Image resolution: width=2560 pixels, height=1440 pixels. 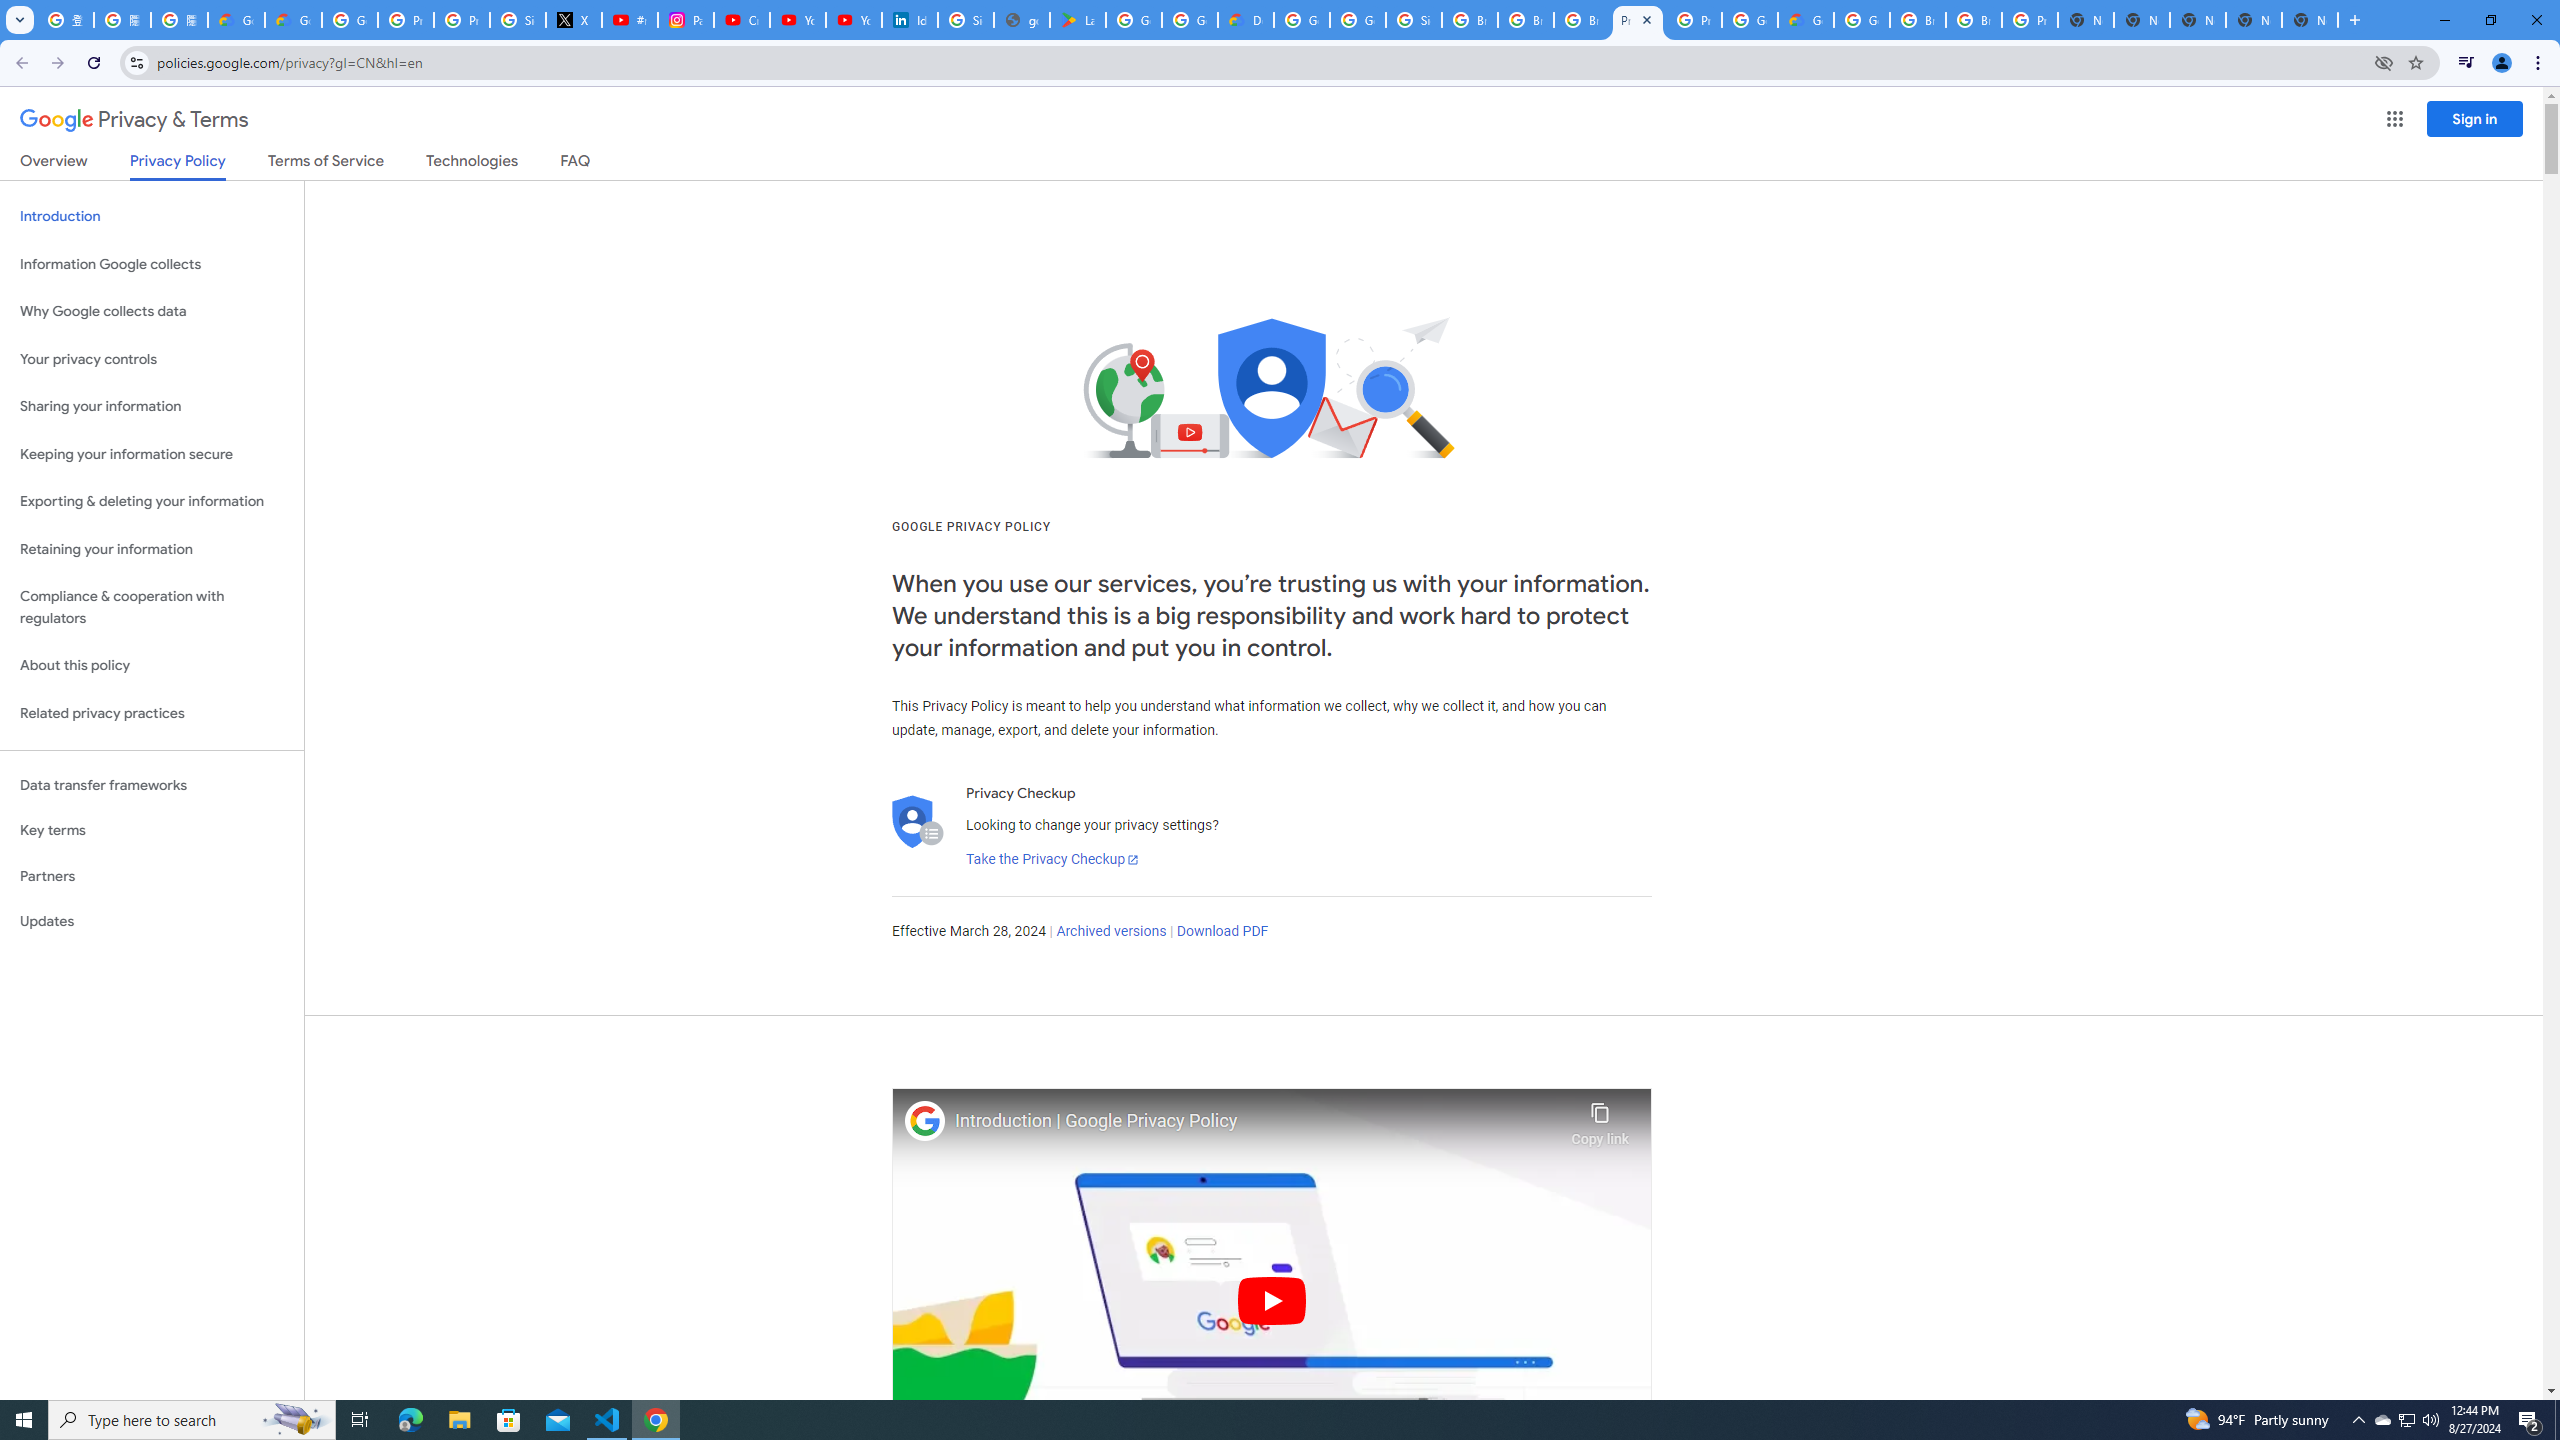 What do you see at coordinates (152, 785) in the screenshot?
I see `Data transfer frameworks` at bounding box center [152, 785].